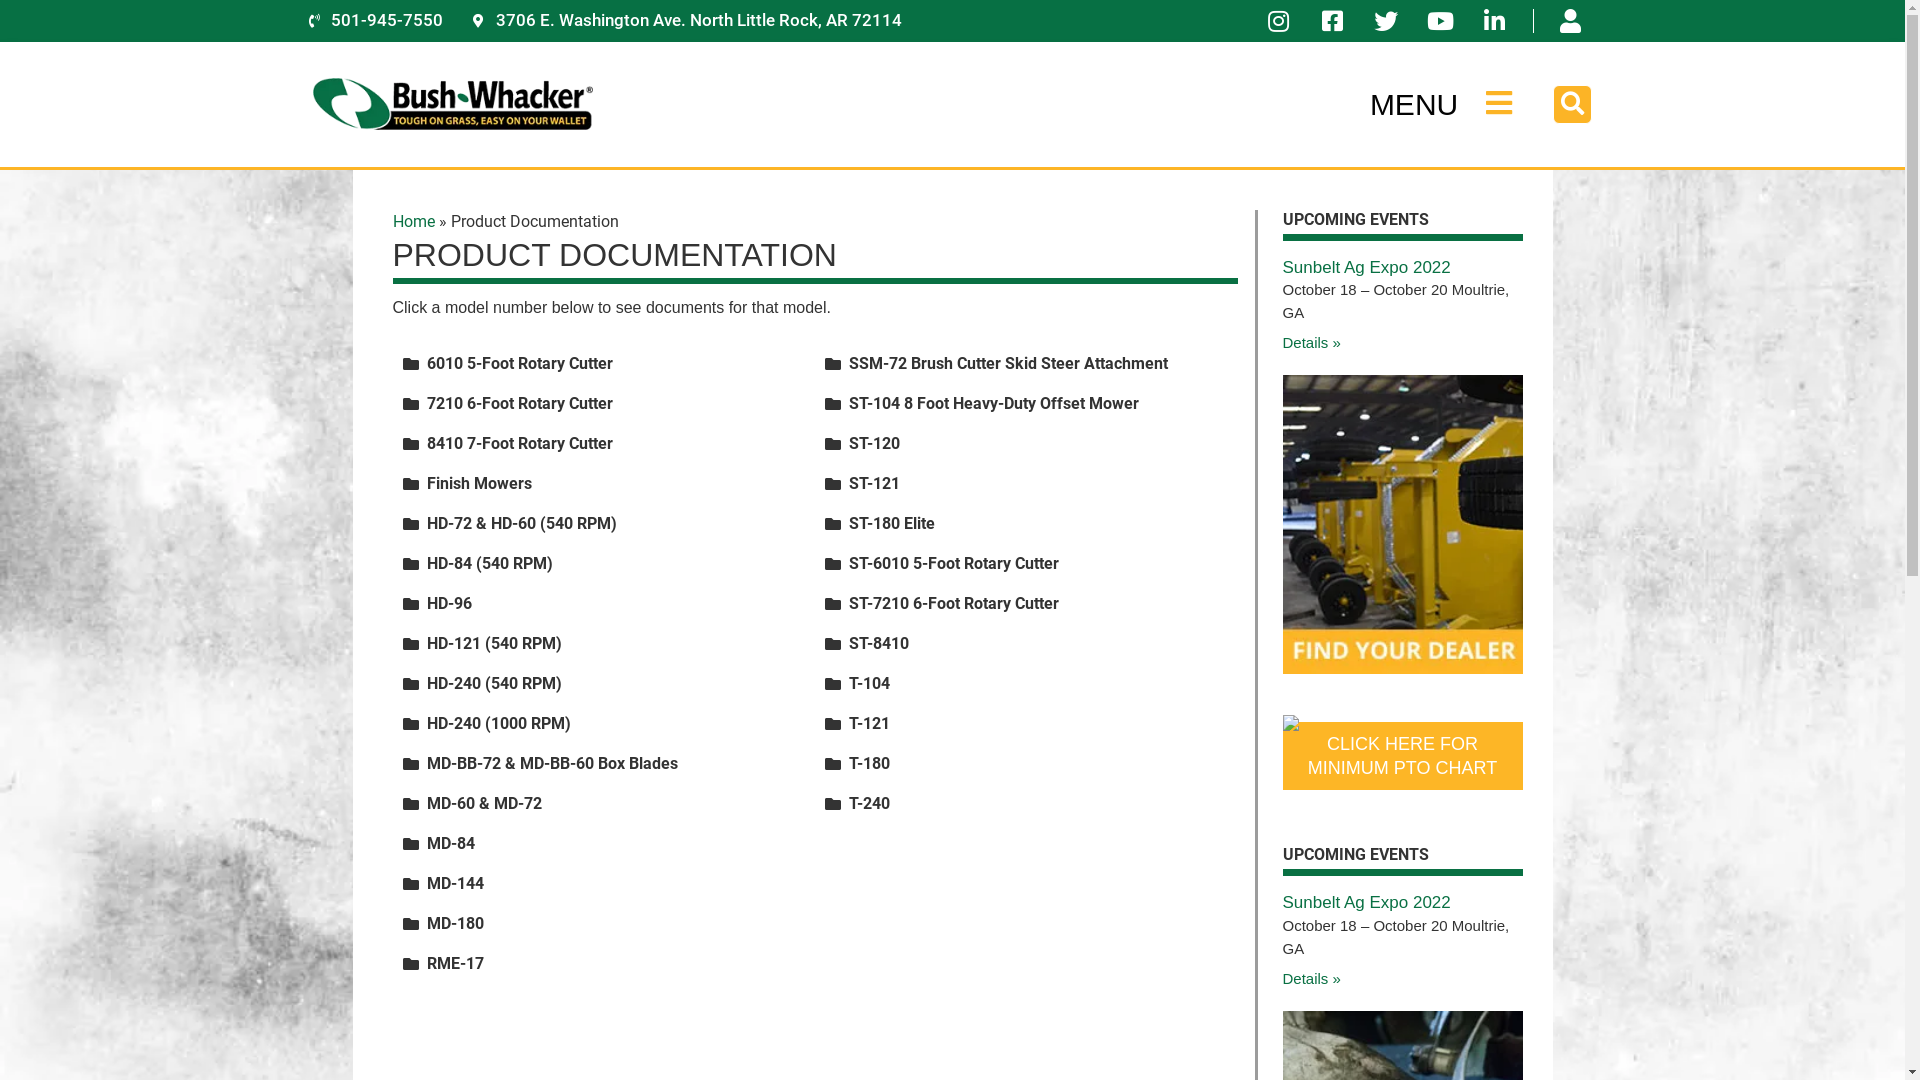  Describe the element at coordinates (870, 724) in the screenshot. I see `T-121` at that location.